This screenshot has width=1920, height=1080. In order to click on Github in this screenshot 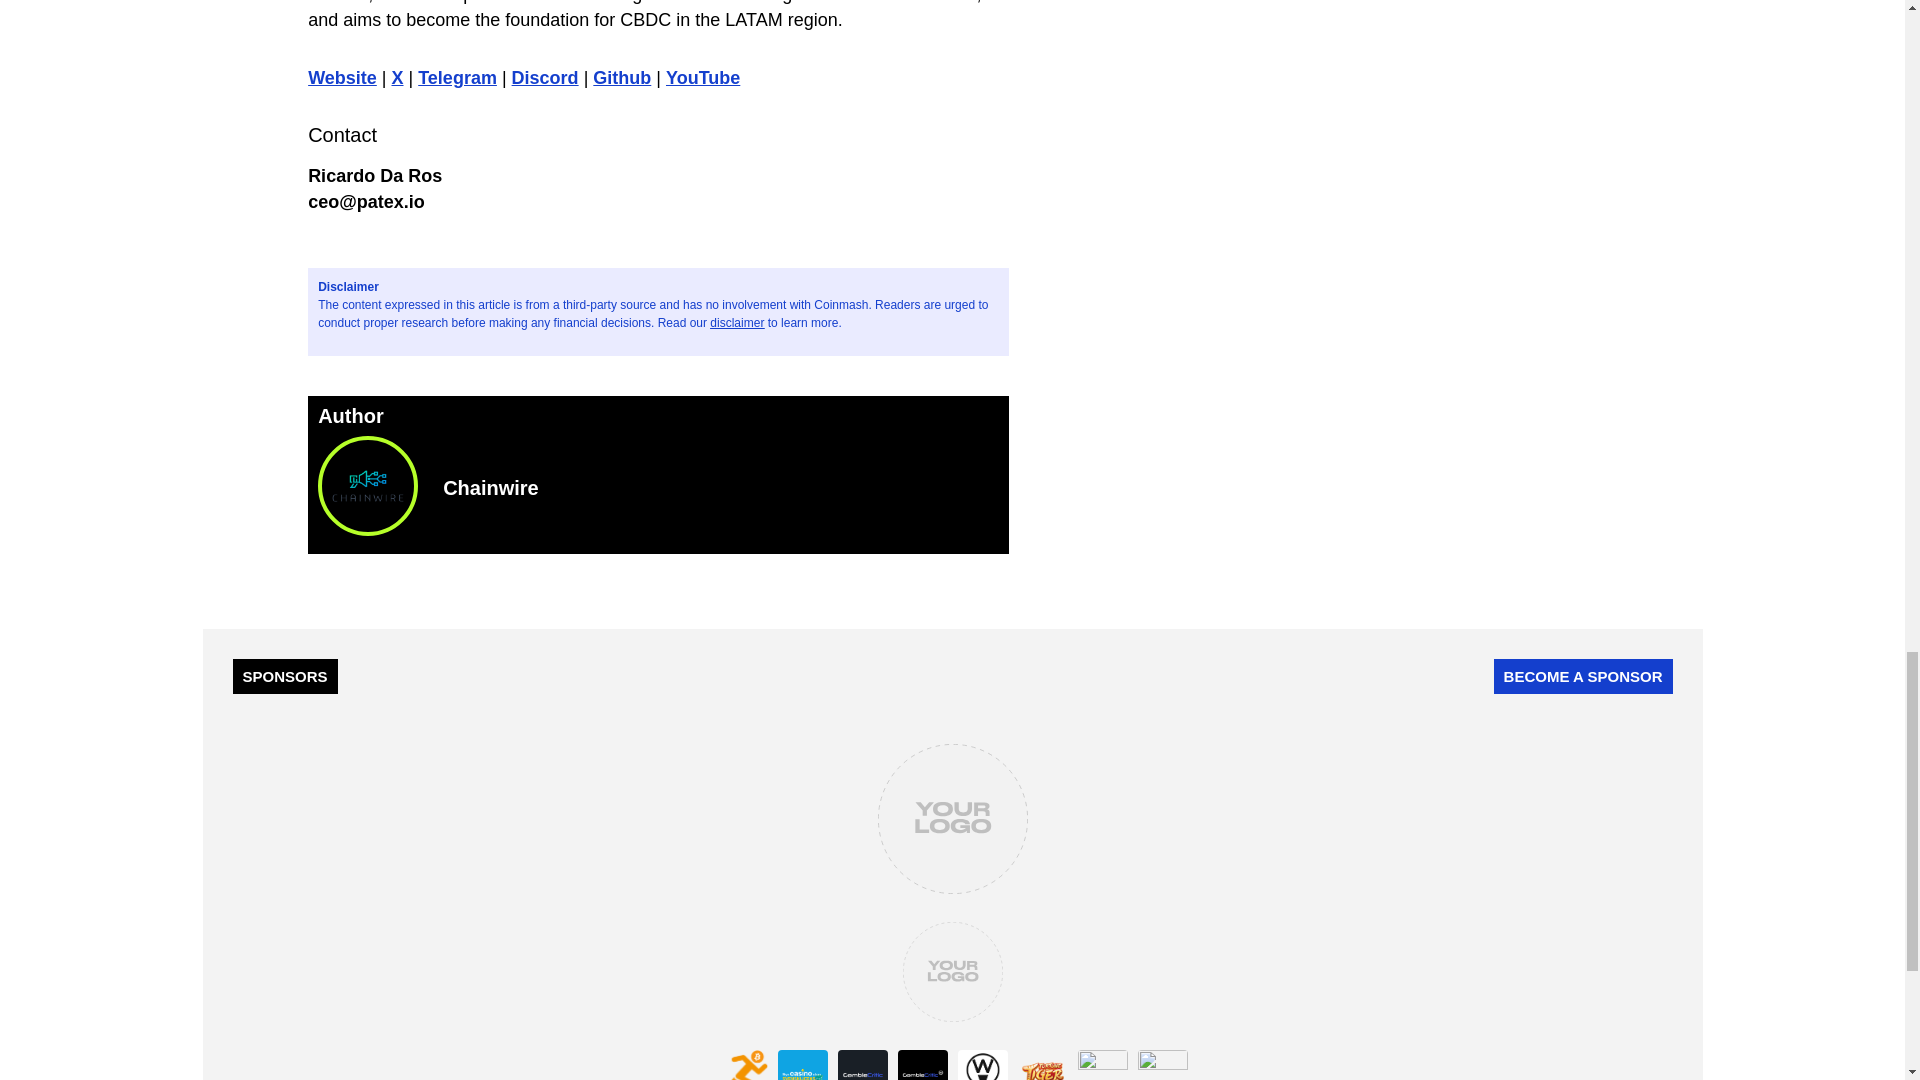, I will do `click(622, 78)`.